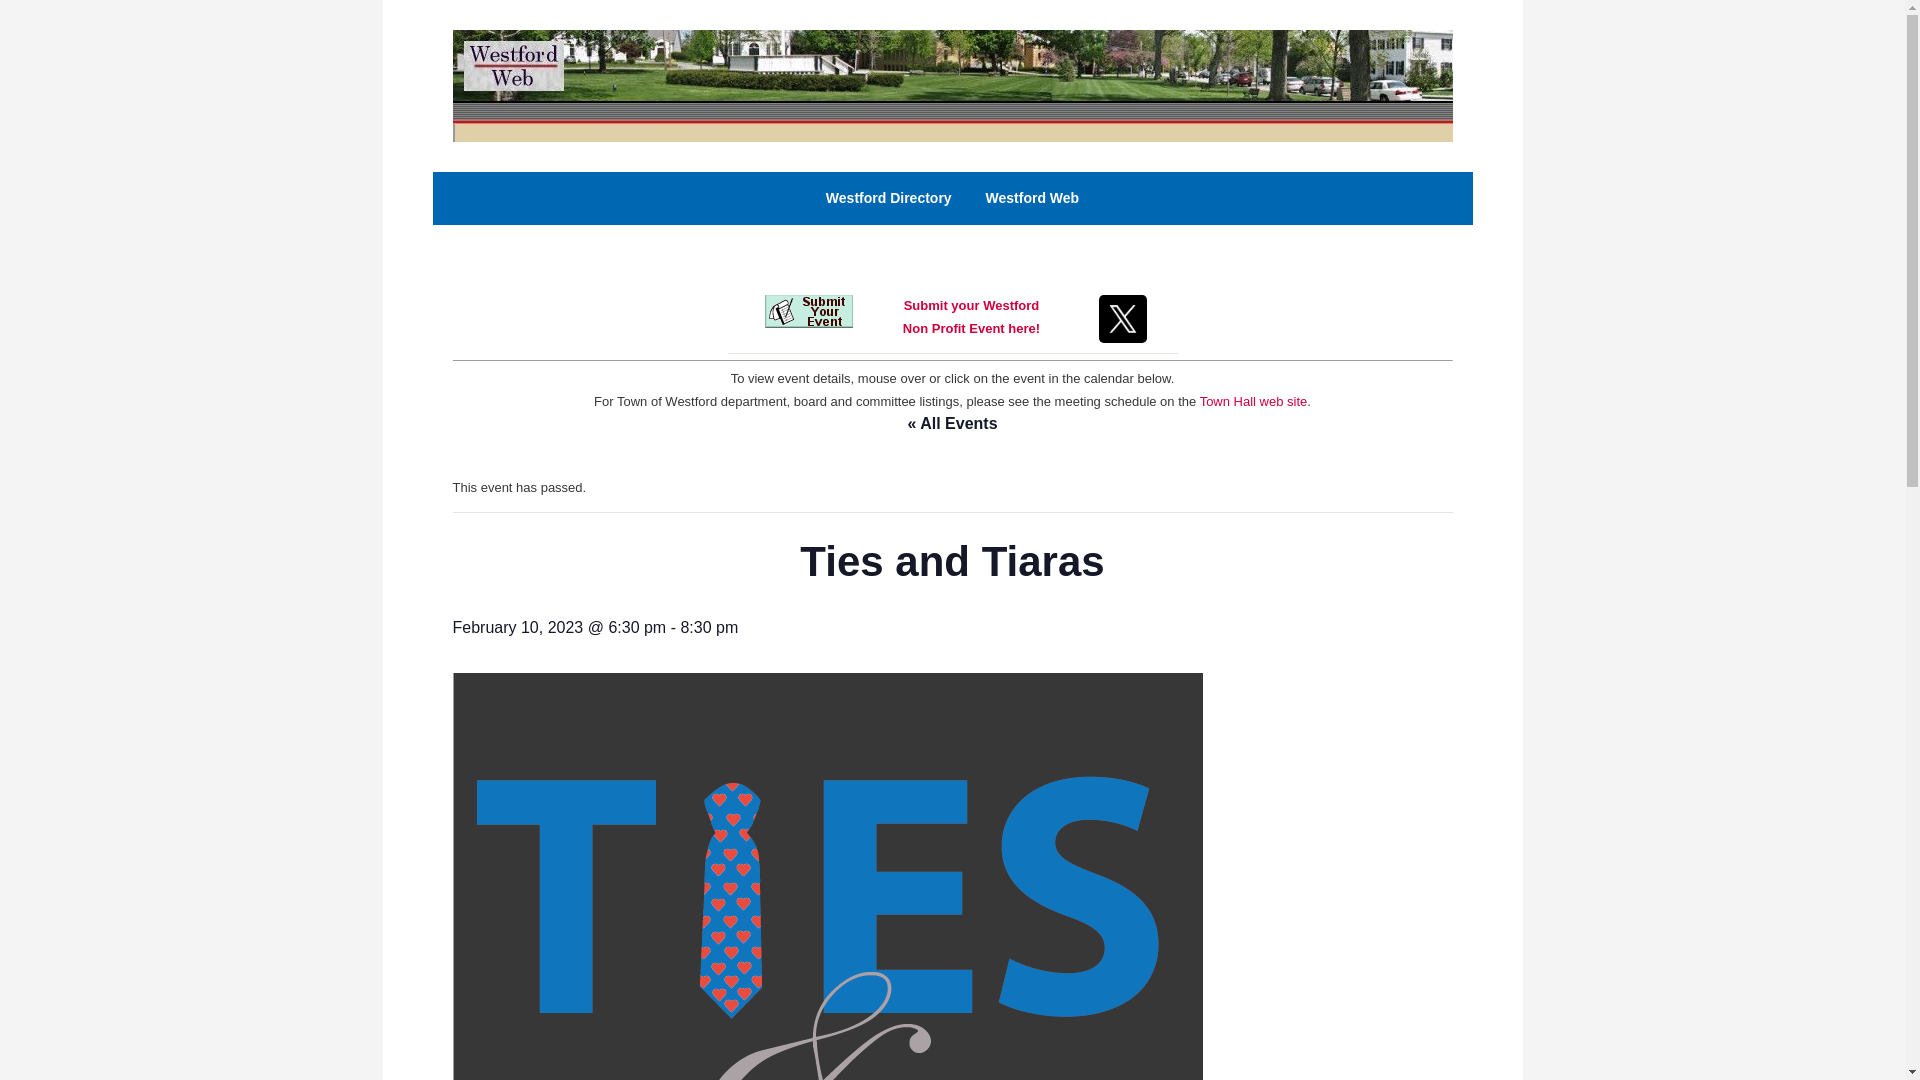 This screenshot has width=1920, height=1080. Describe the element at coordinates (971, 316) in the screenshot. I see `Westford Web` at that location.